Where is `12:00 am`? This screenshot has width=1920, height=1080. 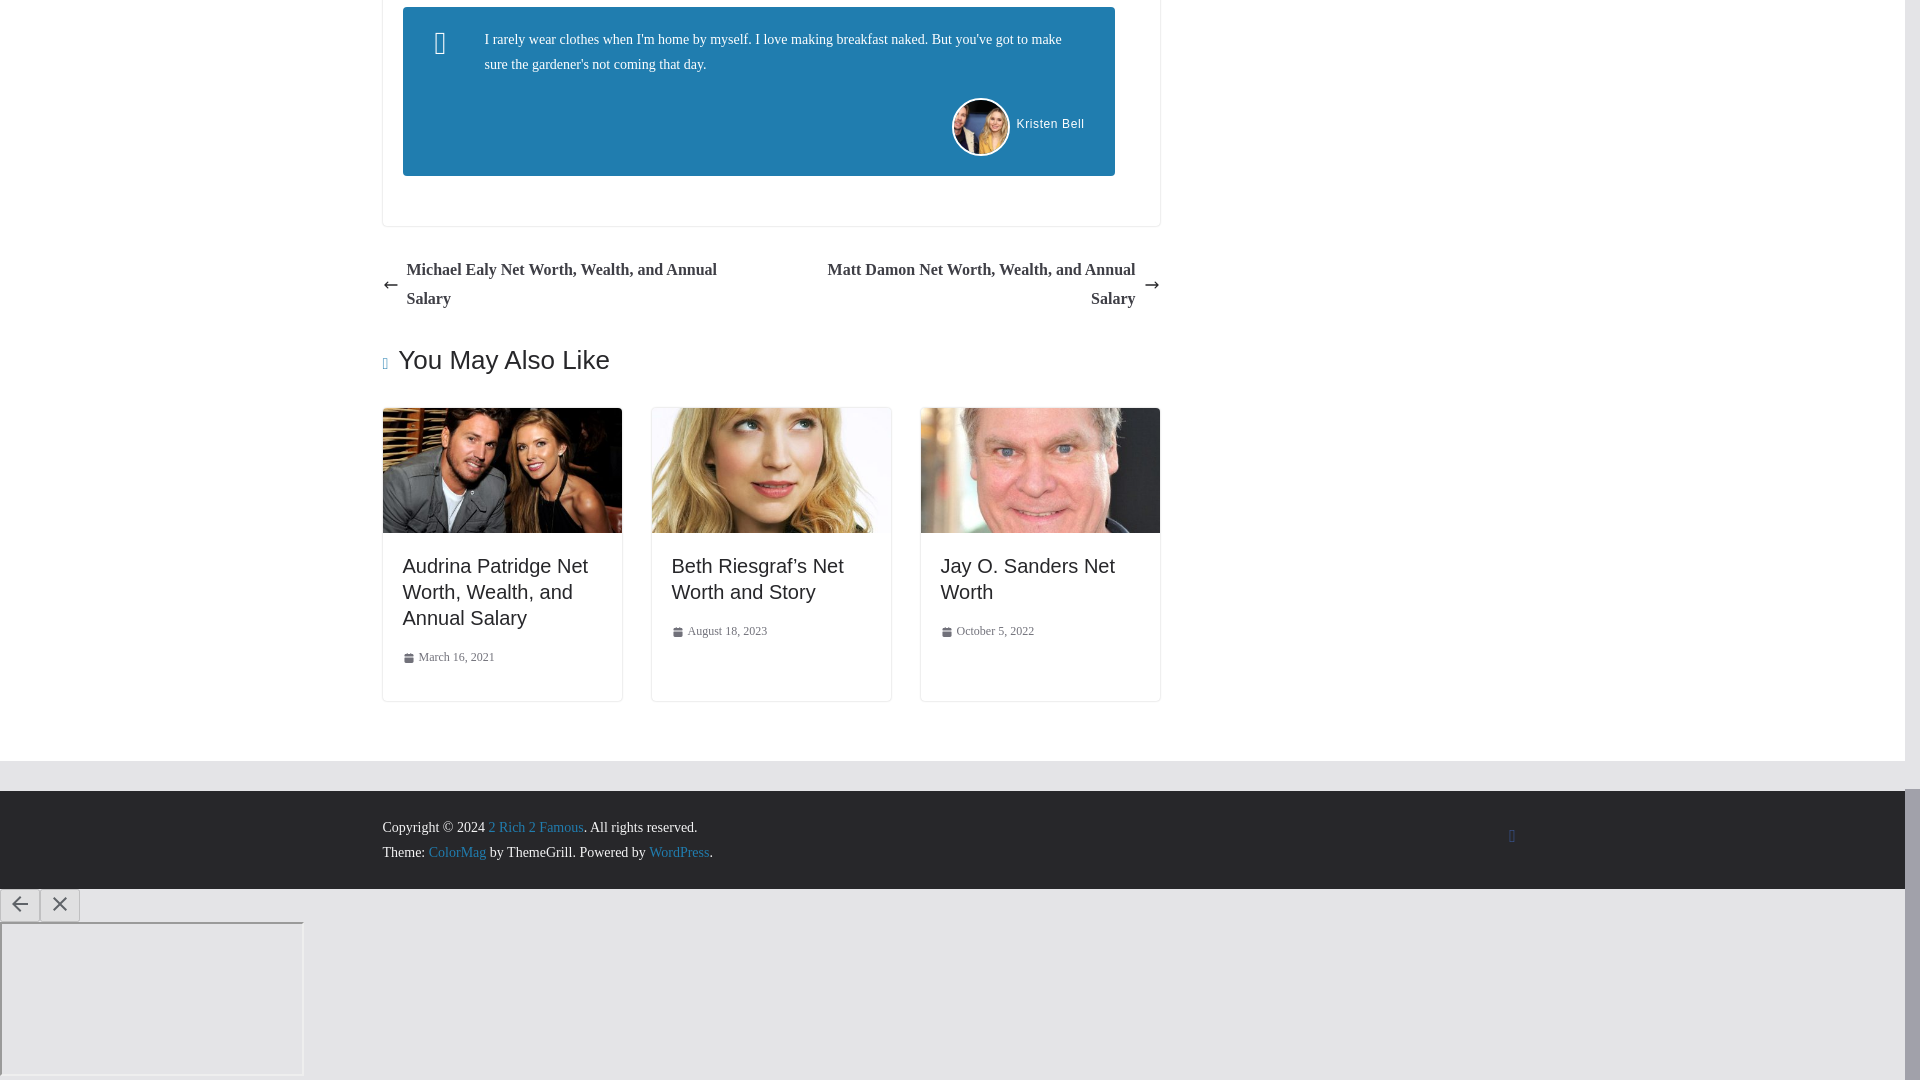
12:00 am is located at coordinates (447, 657).